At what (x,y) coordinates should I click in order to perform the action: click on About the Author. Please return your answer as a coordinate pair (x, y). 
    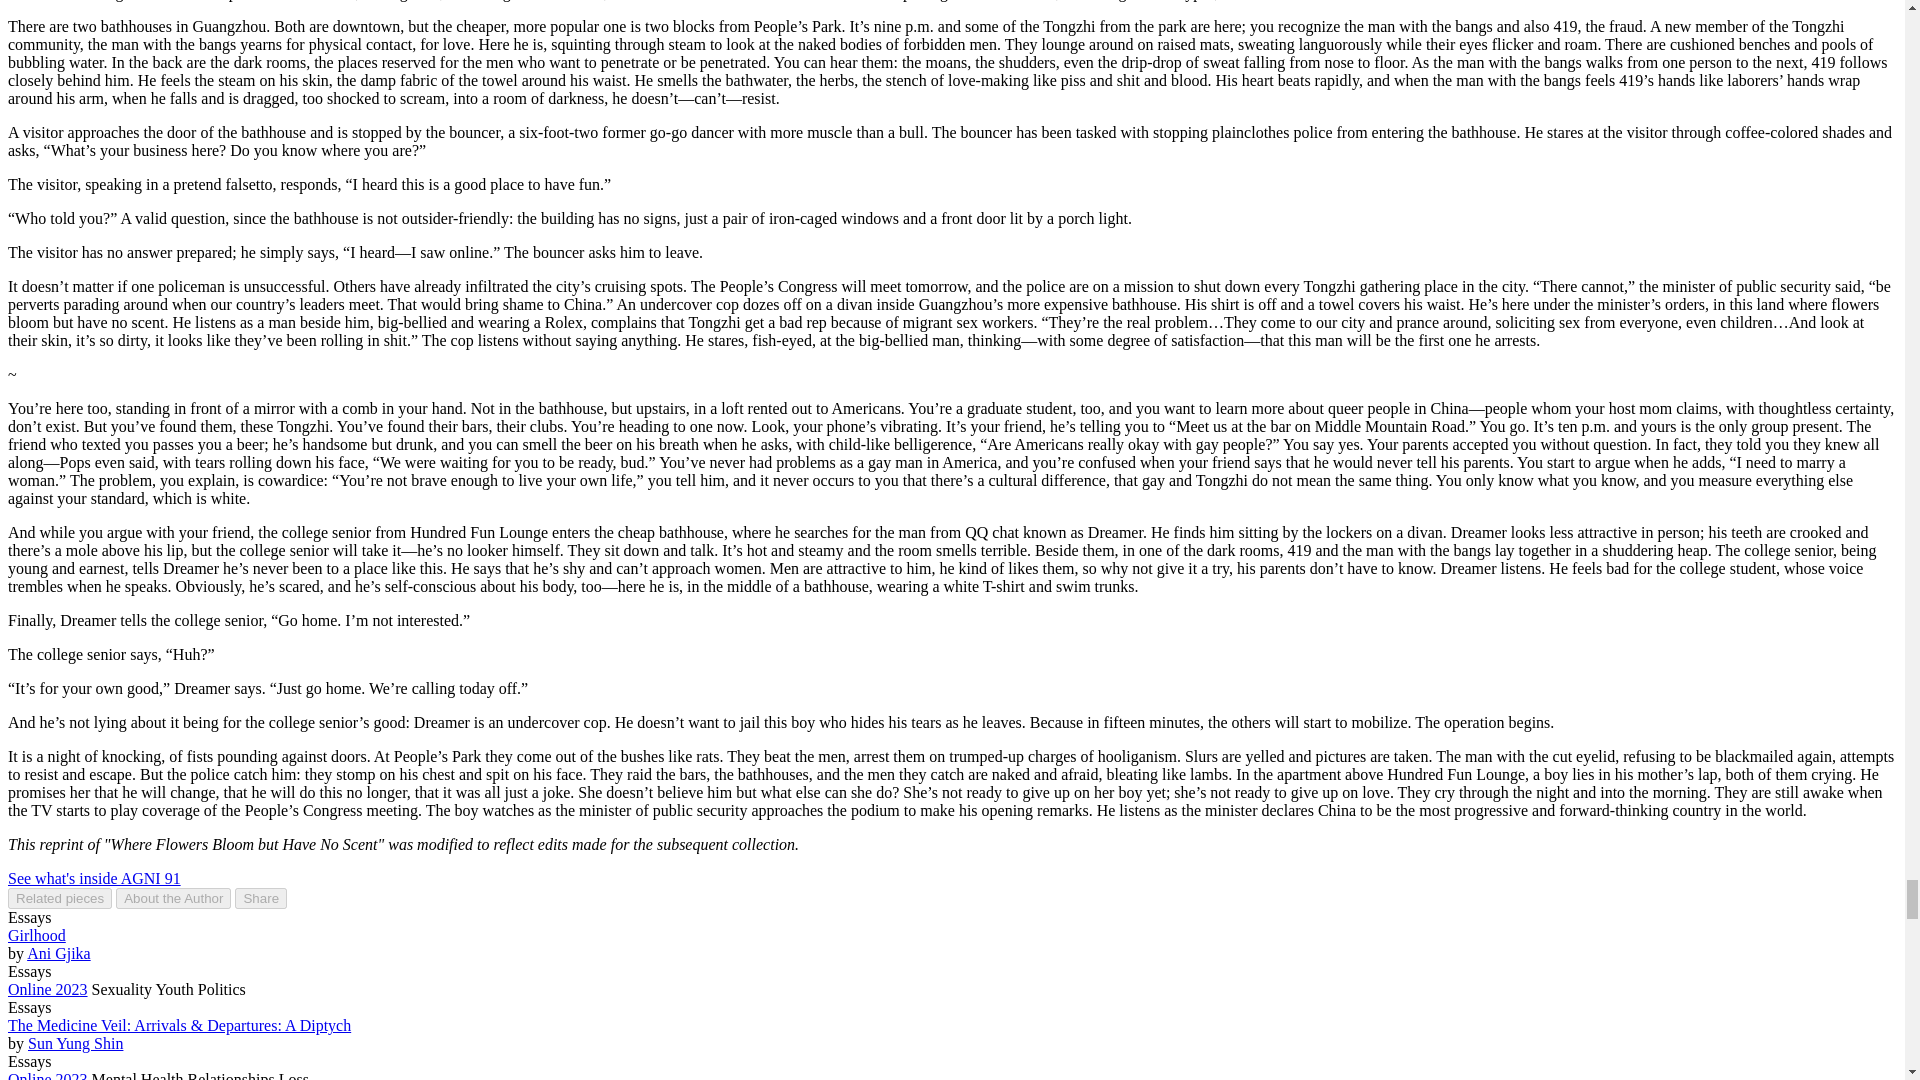
    Looking at the image, I should click on (172, 898).